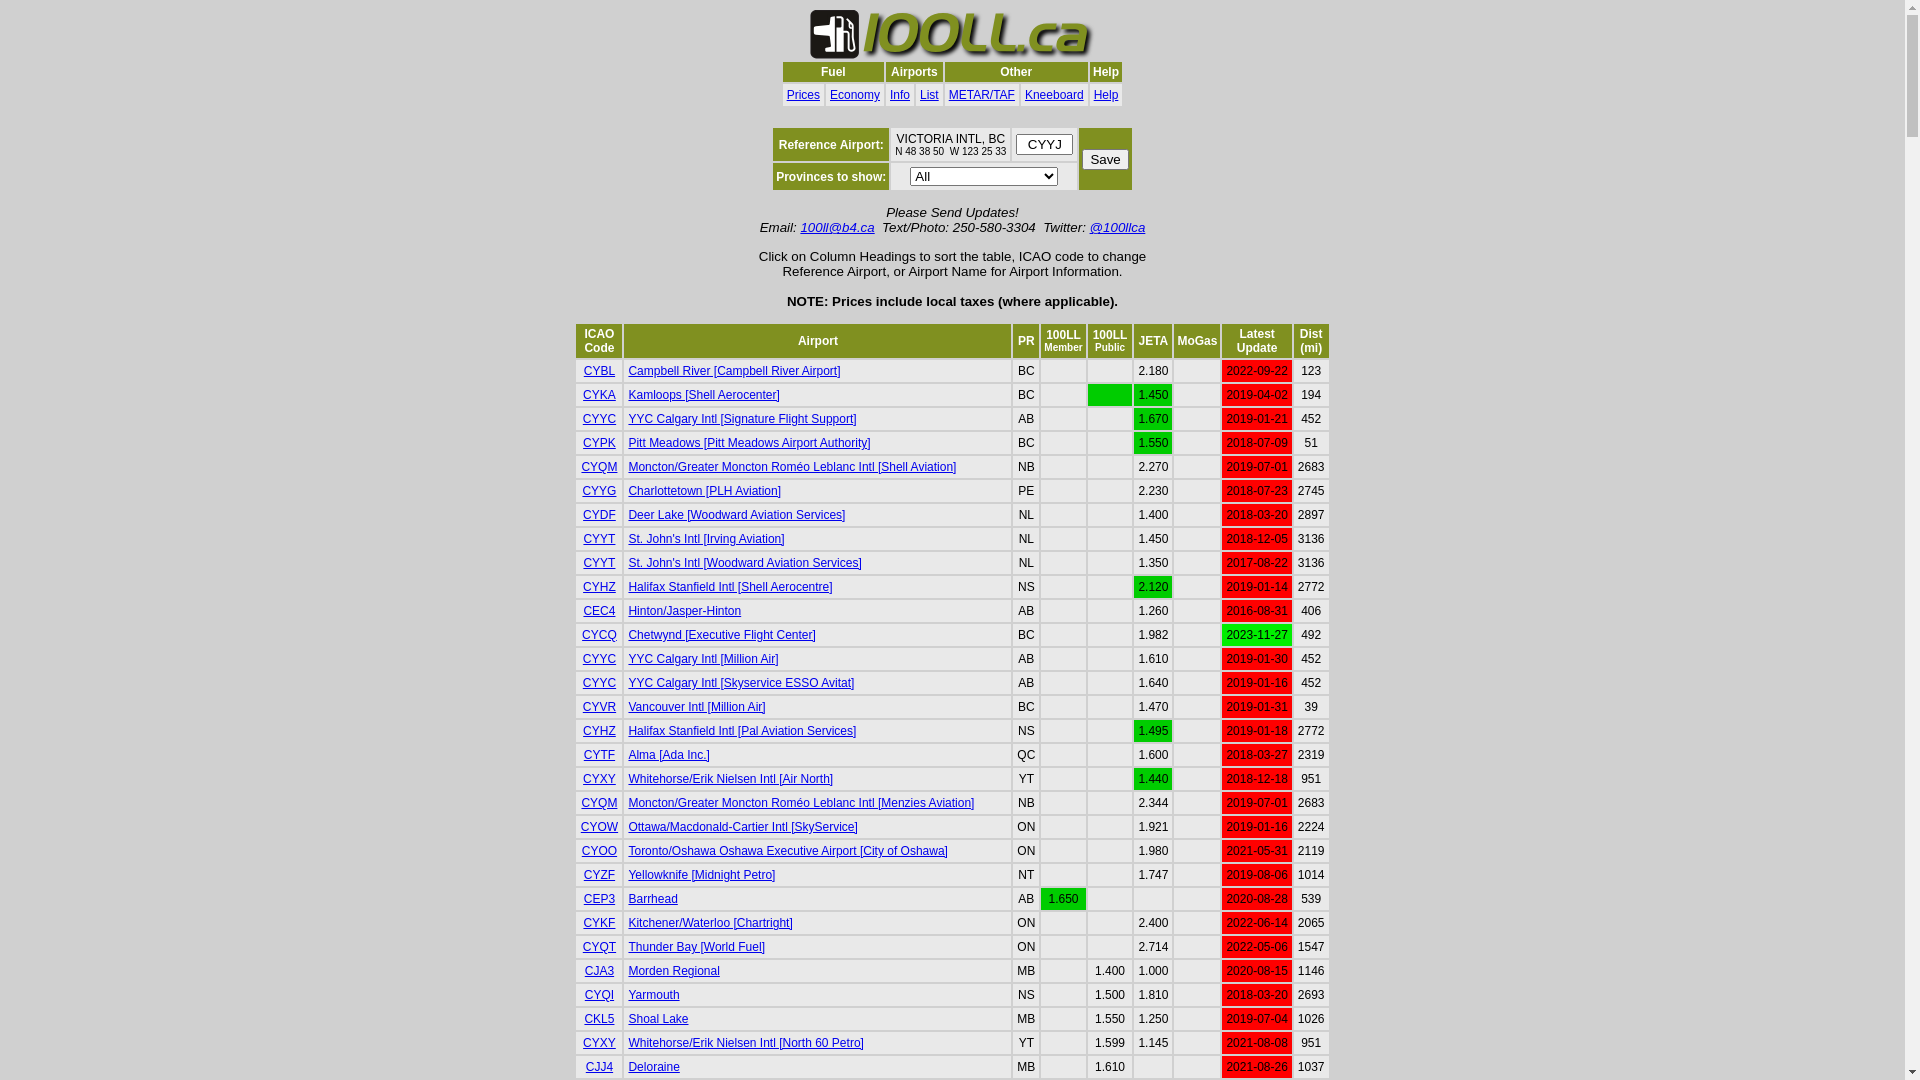 This screenshot has height=1080, width=1920. Describe the element at coordinates (742, 419) in the screenshot. I see `YYC Calgary Intl [Signature Flight Support]` at that location.